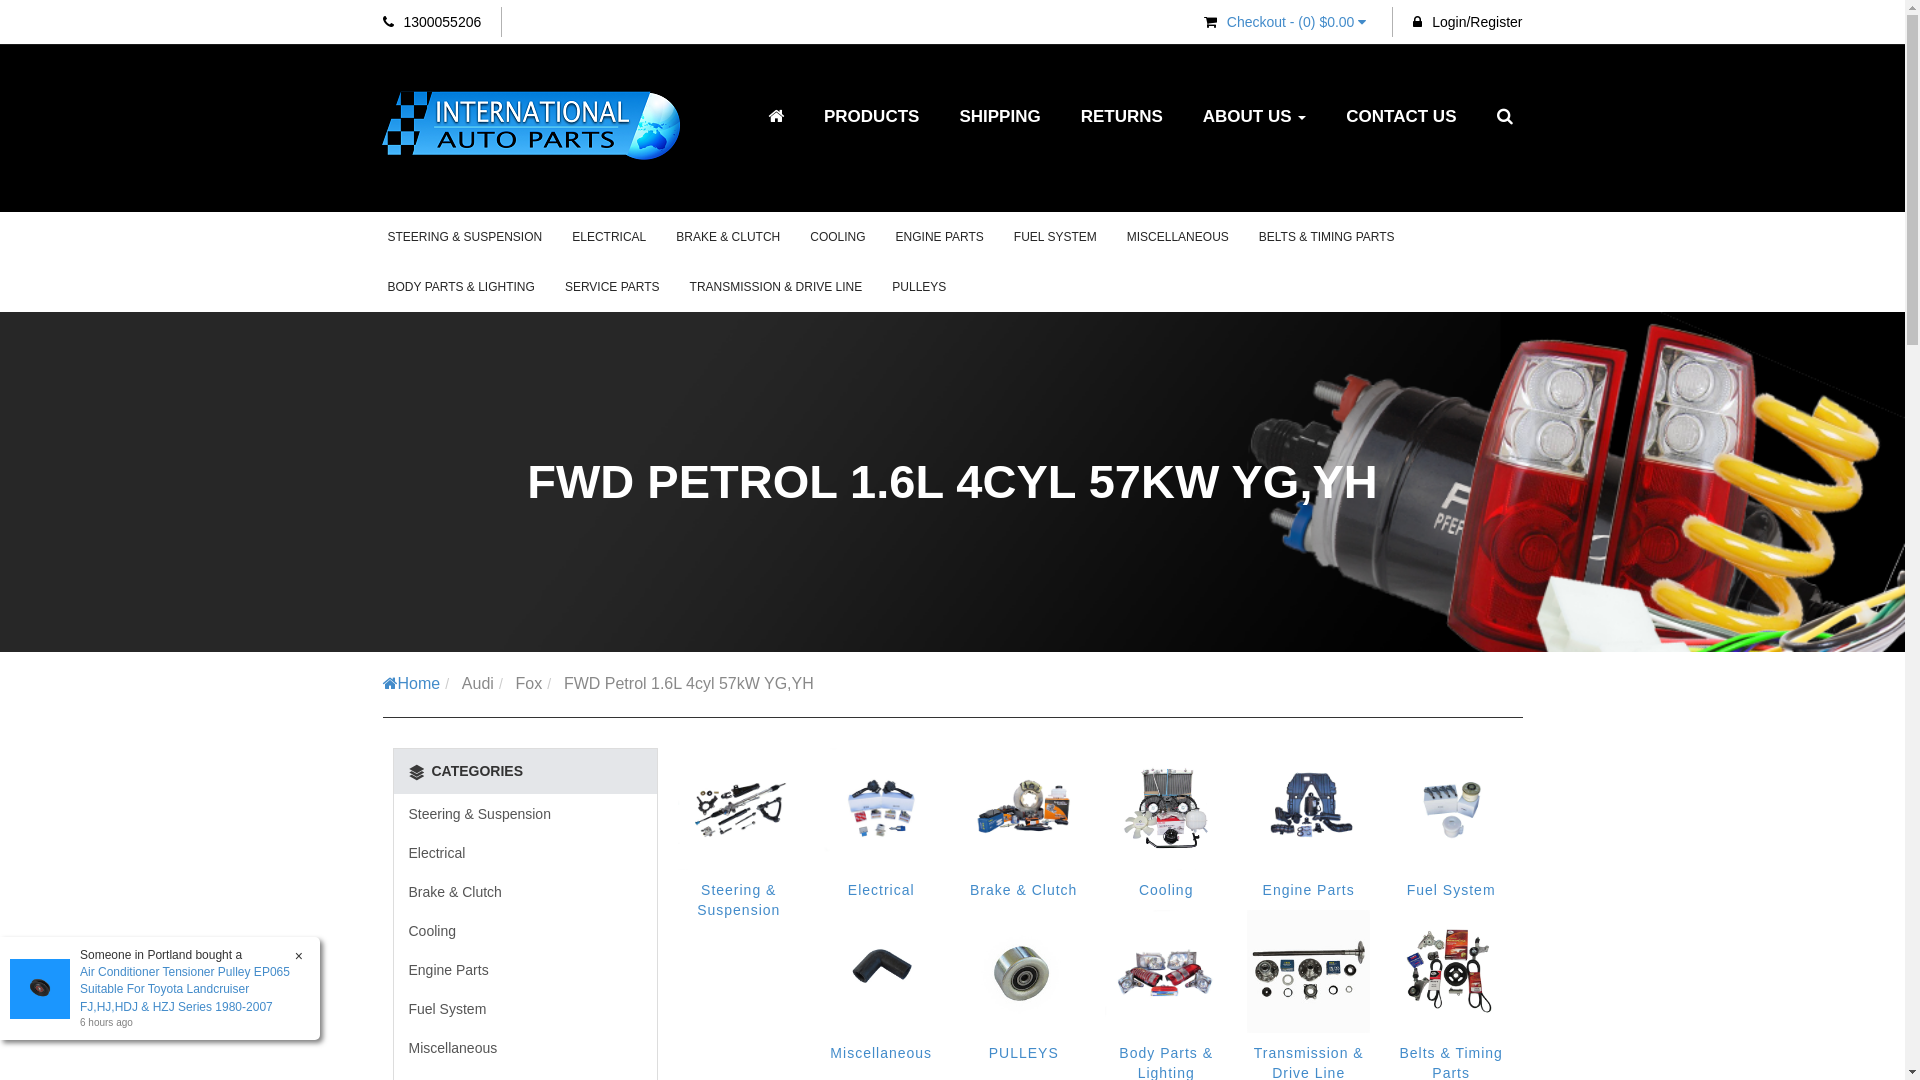  What do you see at coordinates (882, 890) in the screenshot?
I see `Electrical` at bounding box center [882, 890].